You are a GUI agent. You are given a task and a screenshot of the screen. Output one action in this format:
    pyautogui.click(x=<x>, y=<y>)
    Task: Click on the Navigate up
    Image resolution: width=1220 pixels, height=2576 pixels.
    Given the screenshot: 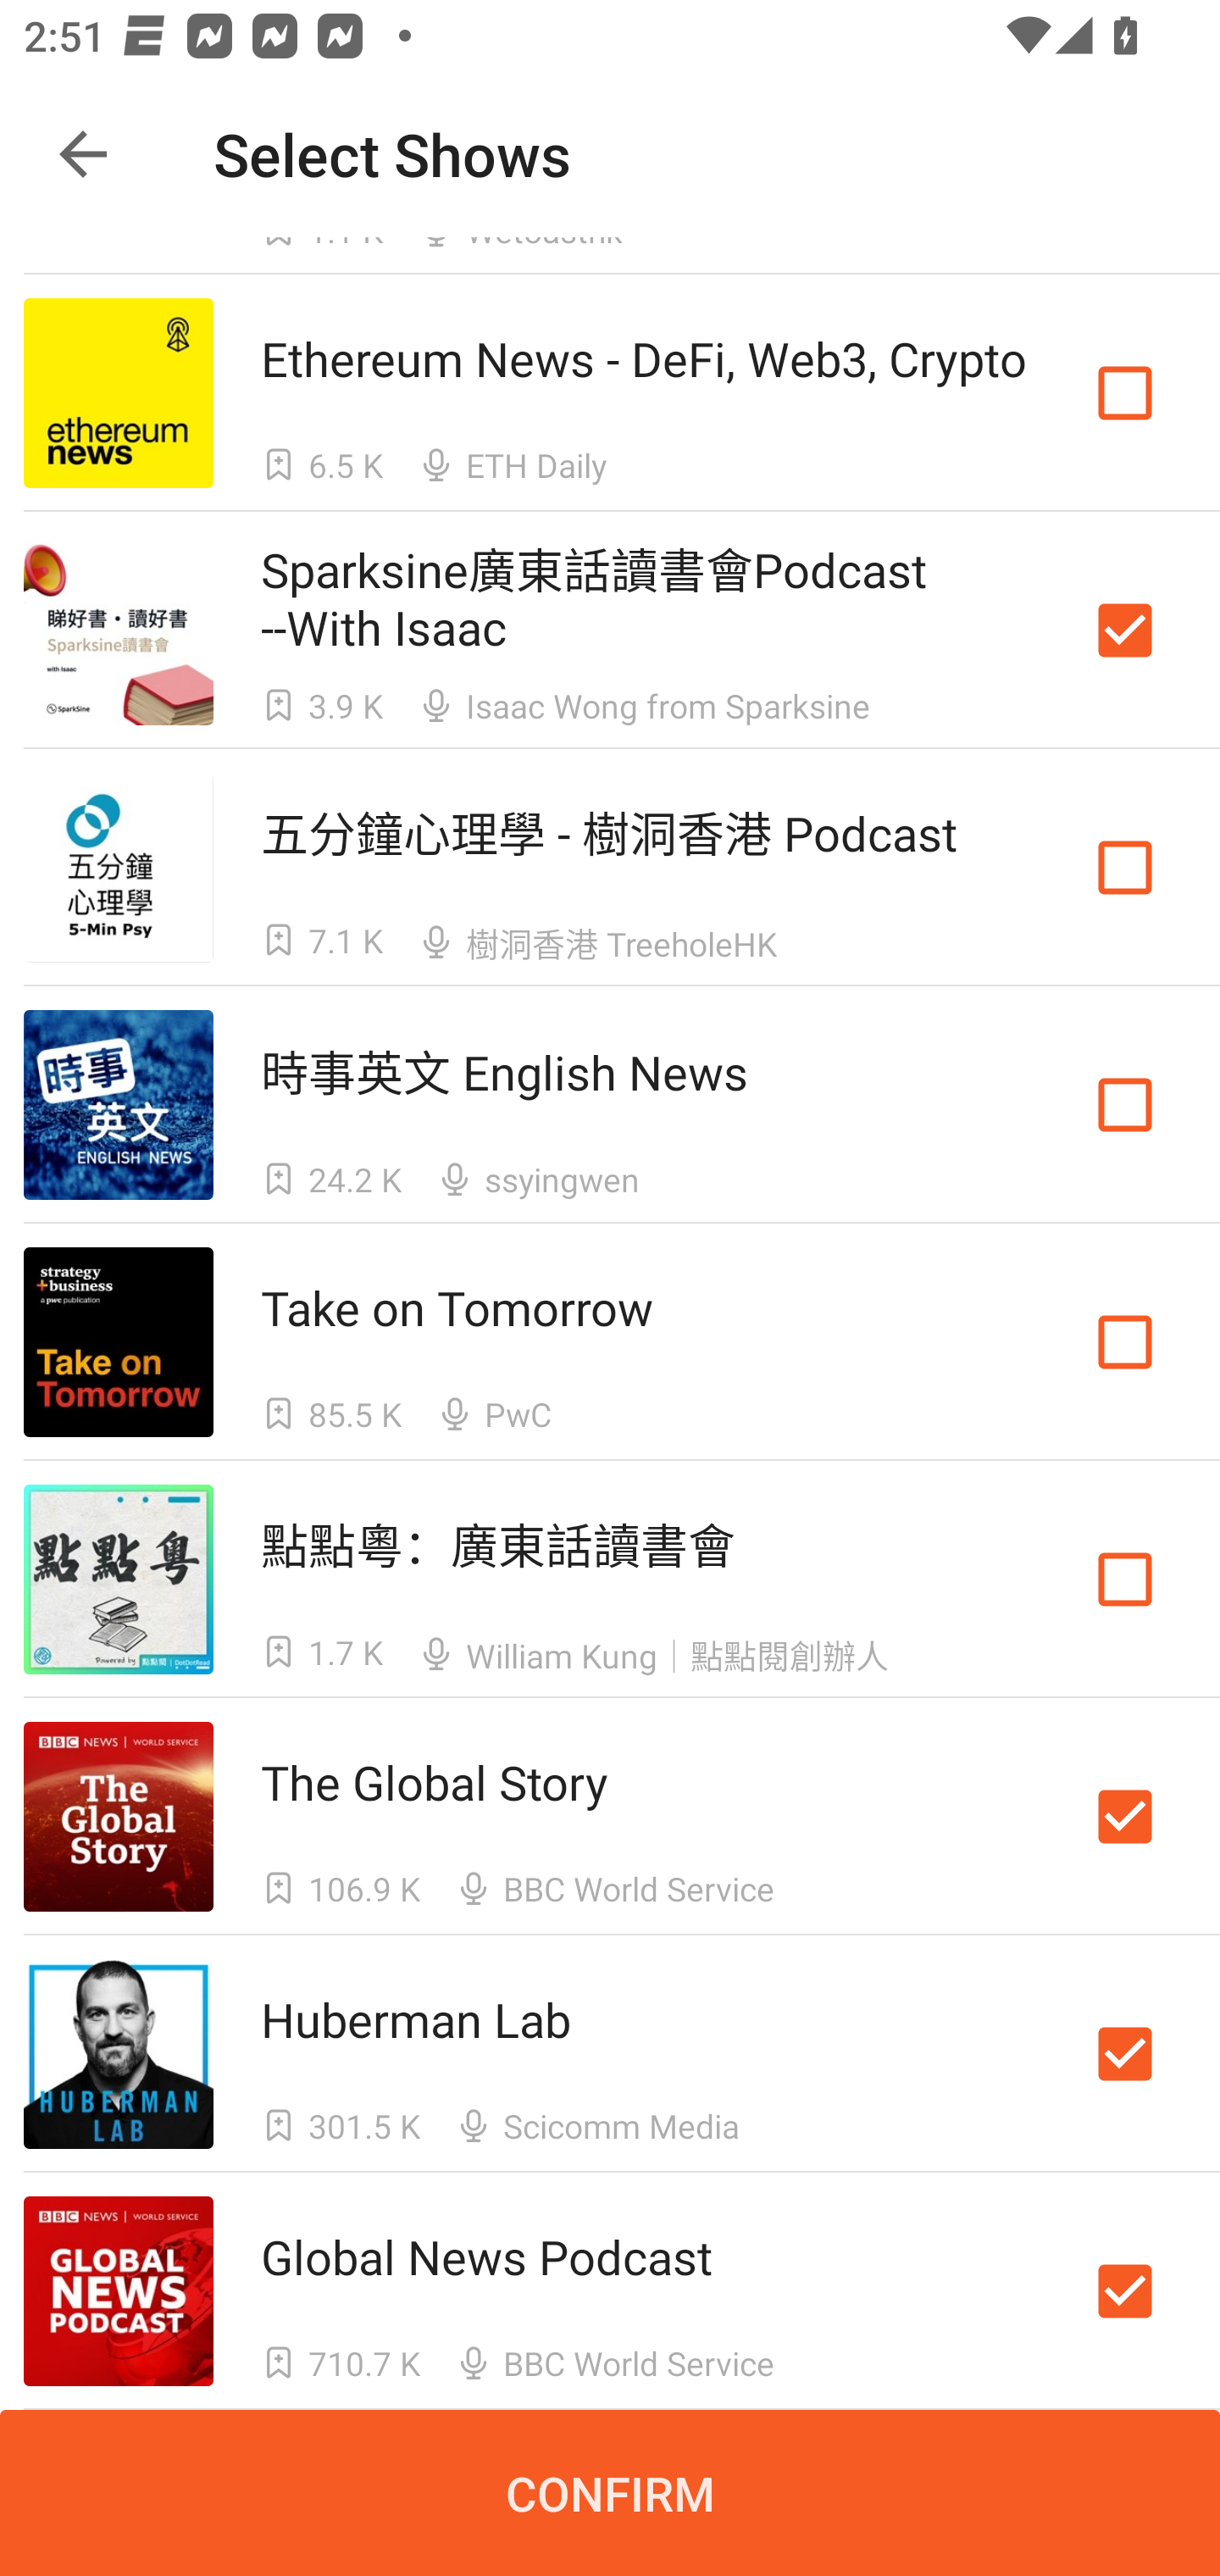 What is the action you would take?
    pyautogui.click(x=83, y=154)
    